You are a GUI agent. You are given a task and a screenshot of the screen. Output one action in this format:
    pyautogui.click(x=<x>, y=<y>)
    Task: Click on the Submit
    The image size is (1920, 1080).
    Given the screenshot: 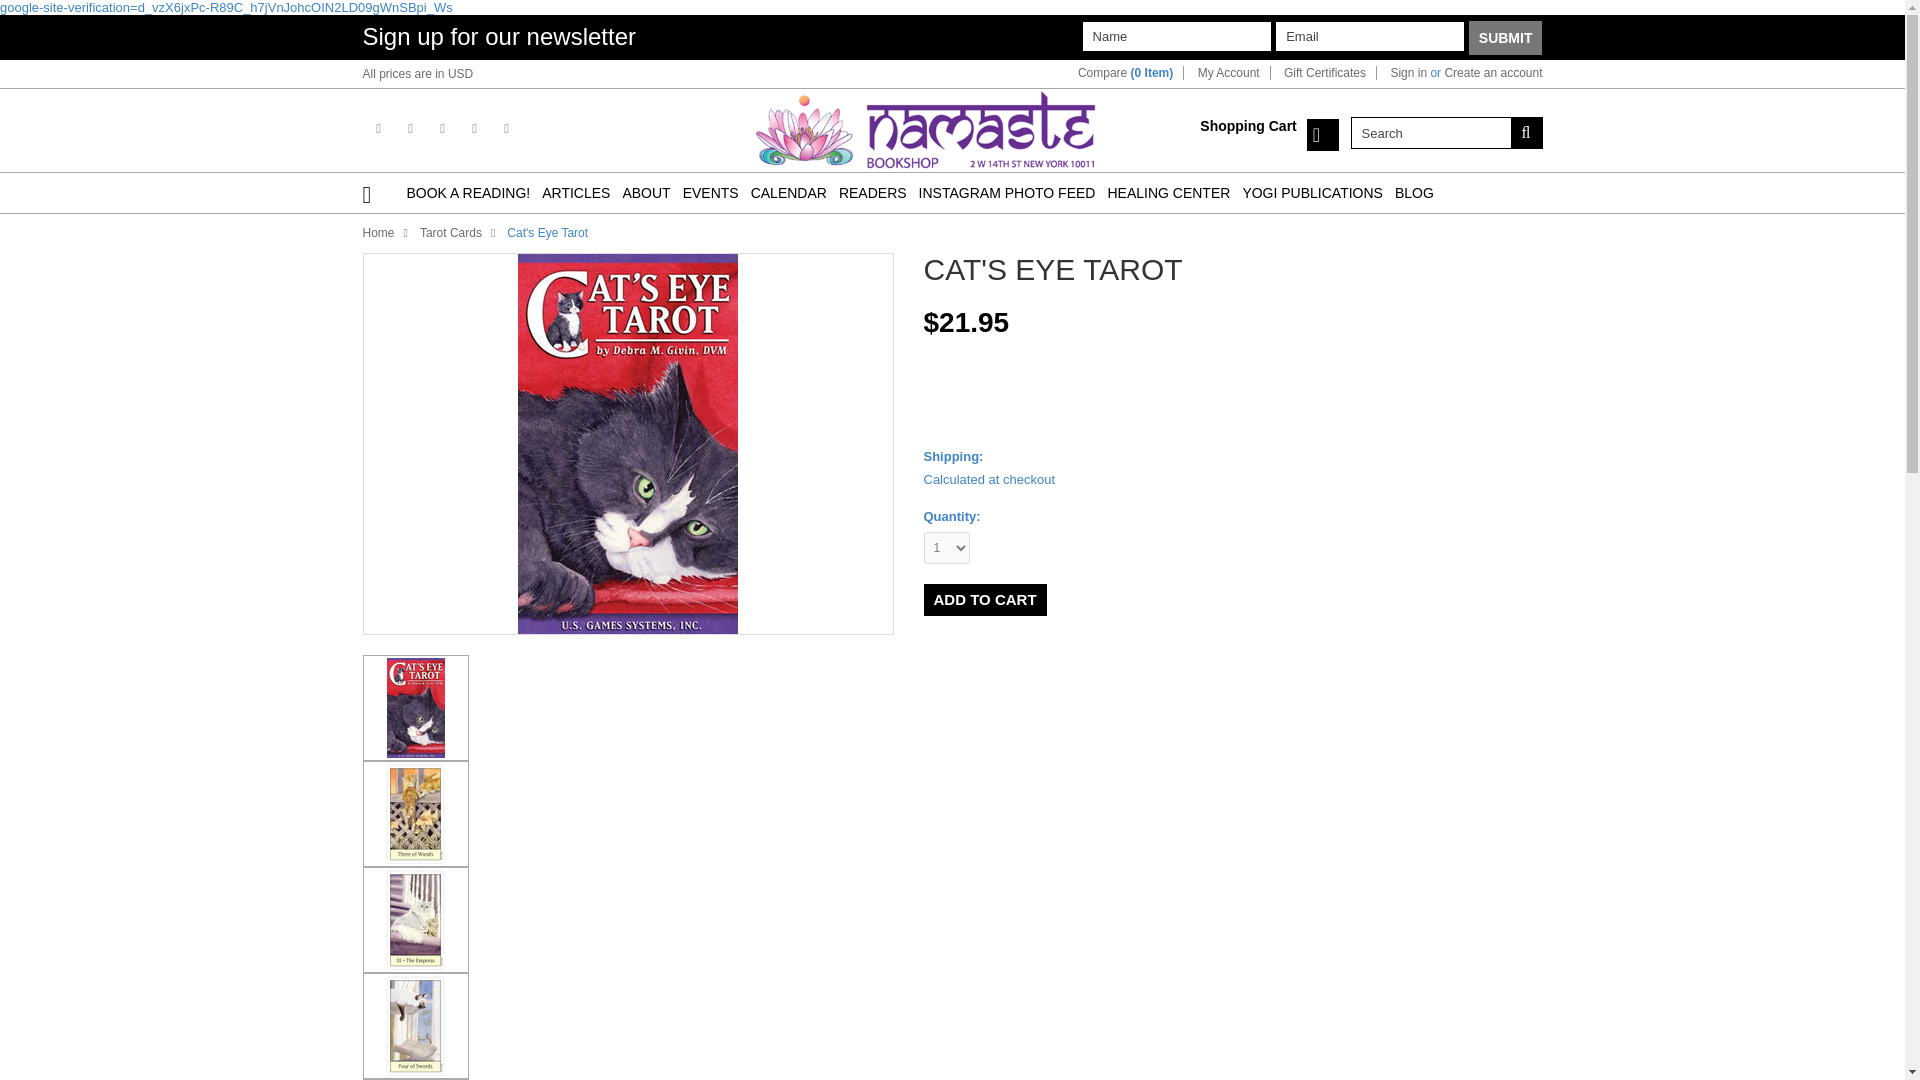 What is the action you would take?
    pyautogui.click(x=1506, y=38)
    